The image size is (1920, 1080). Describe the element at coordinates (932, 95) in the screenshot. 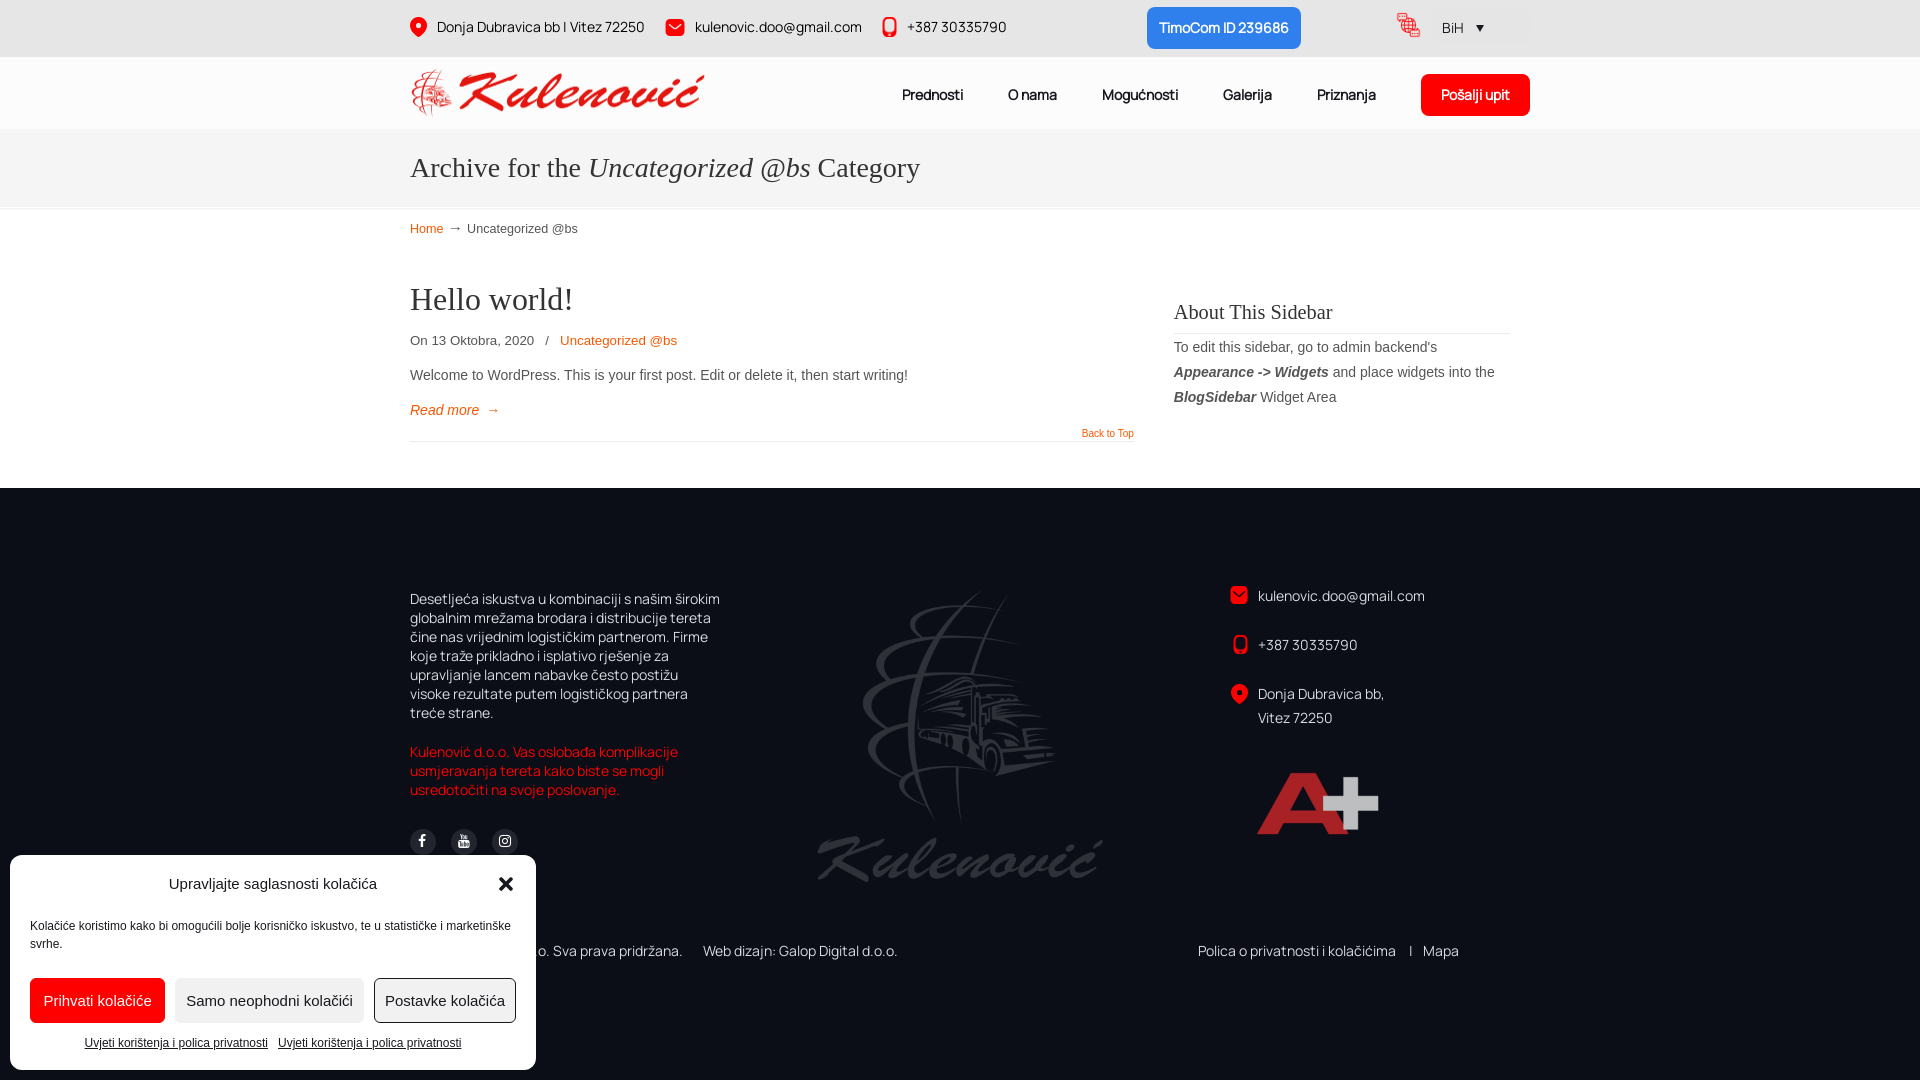

I see `Prednosti` at that location.